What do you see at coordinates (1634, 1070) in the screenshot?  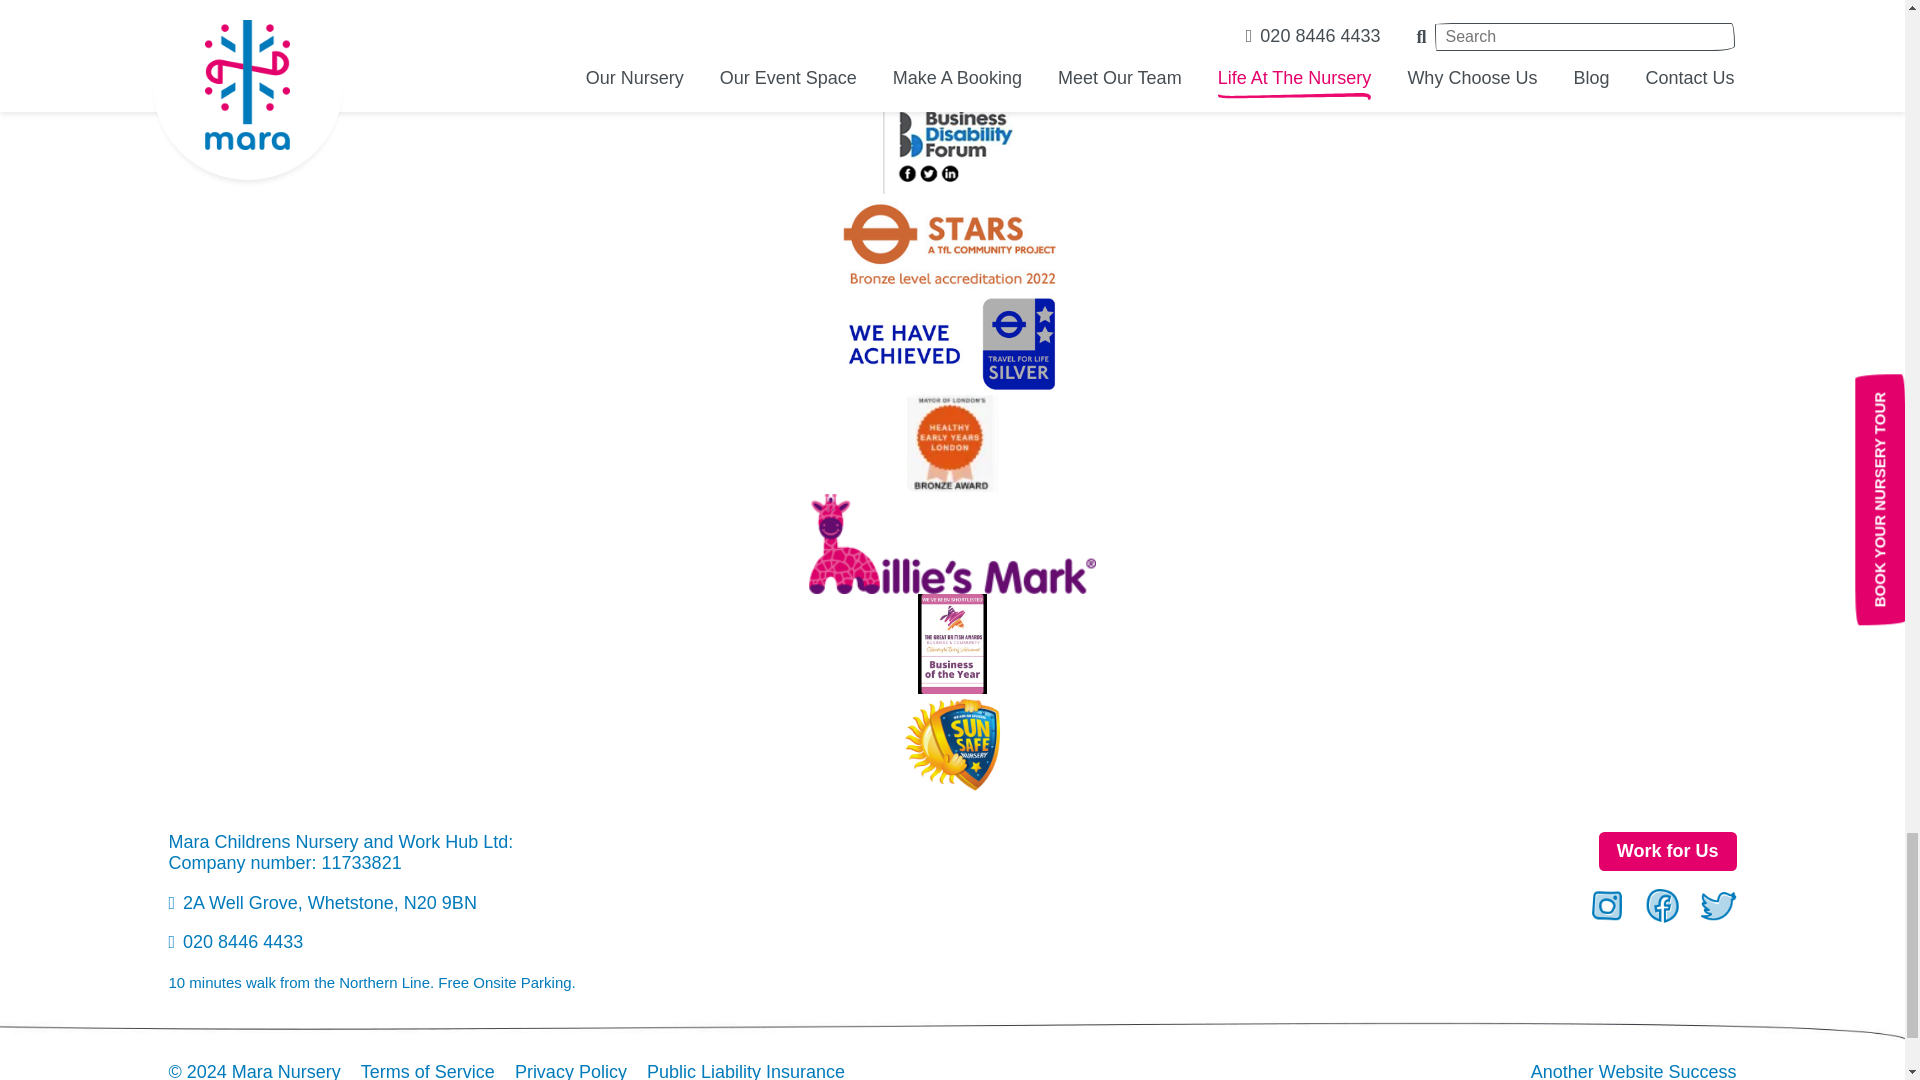 I see `Another Website Success` at bounding box center [1634, 1070].